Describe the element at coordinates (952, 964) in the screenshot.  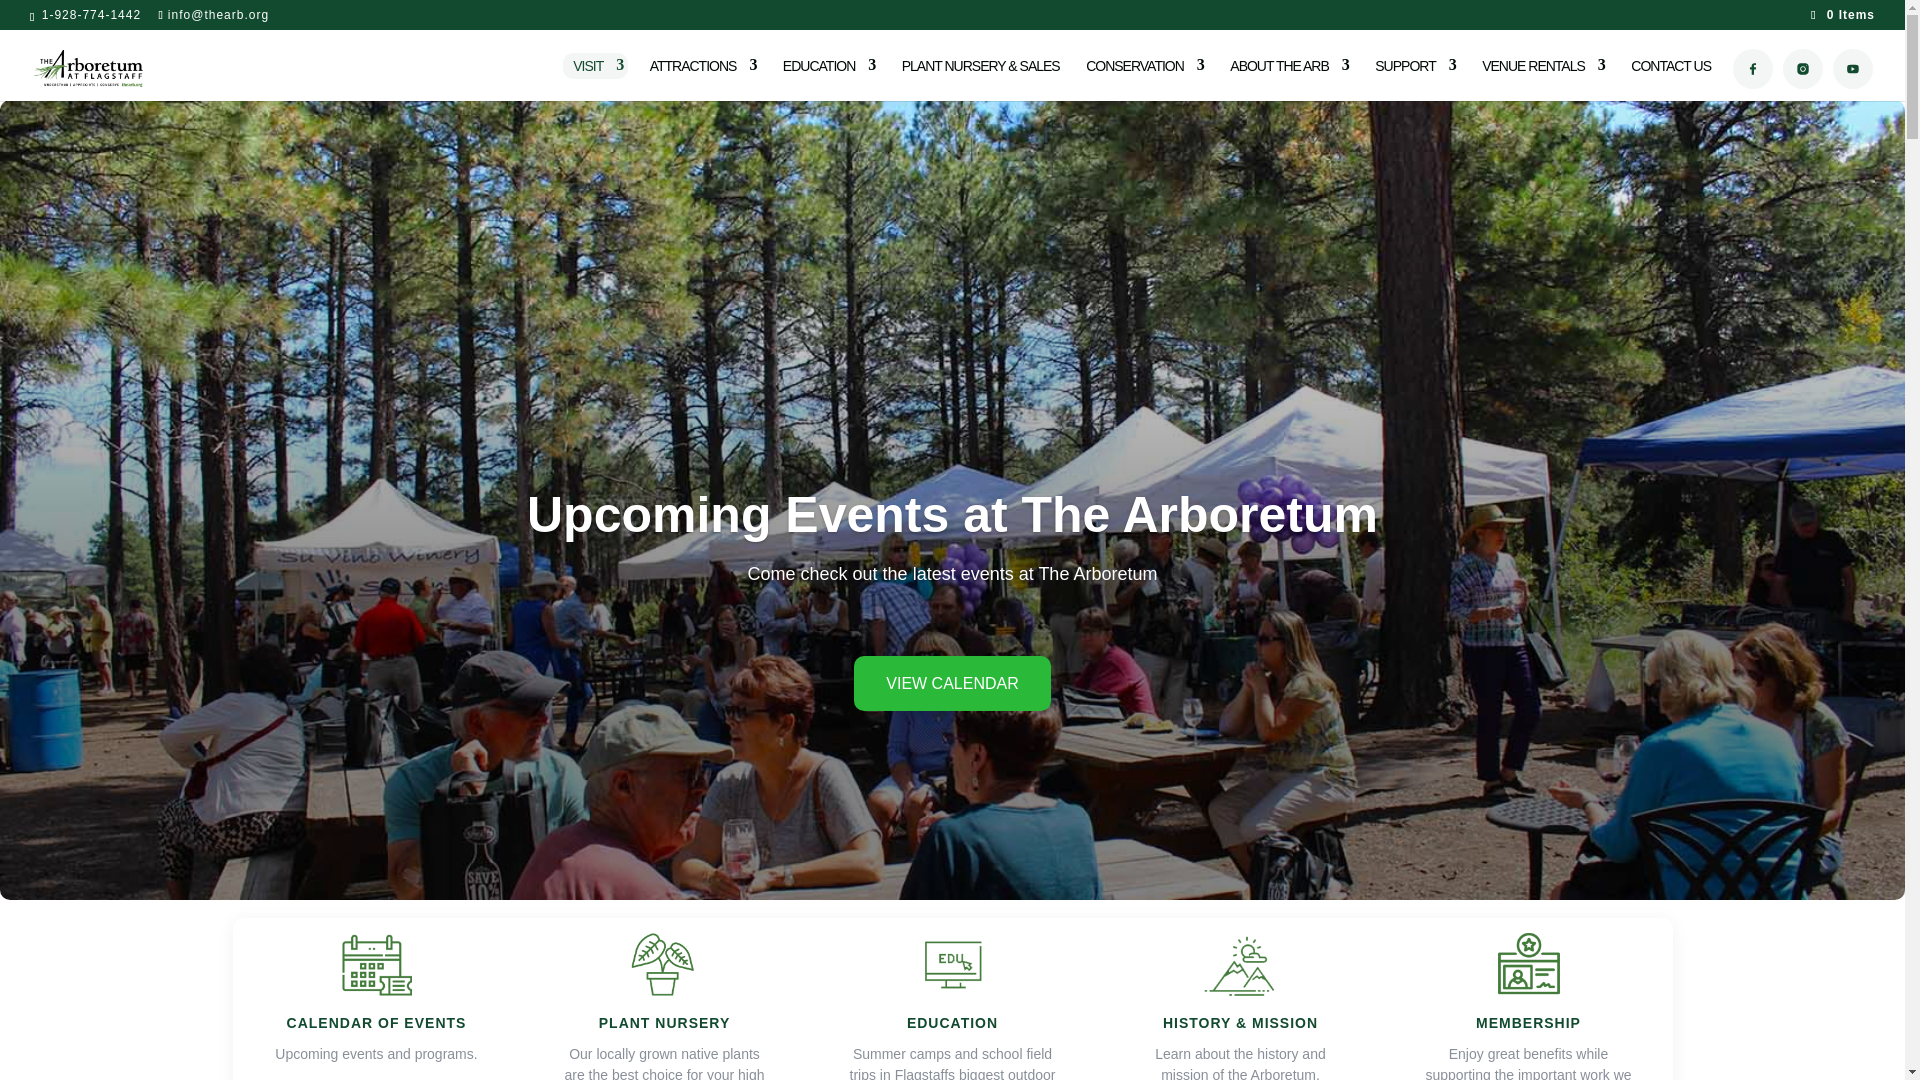
I see `EDUCATION ICON` at that location.